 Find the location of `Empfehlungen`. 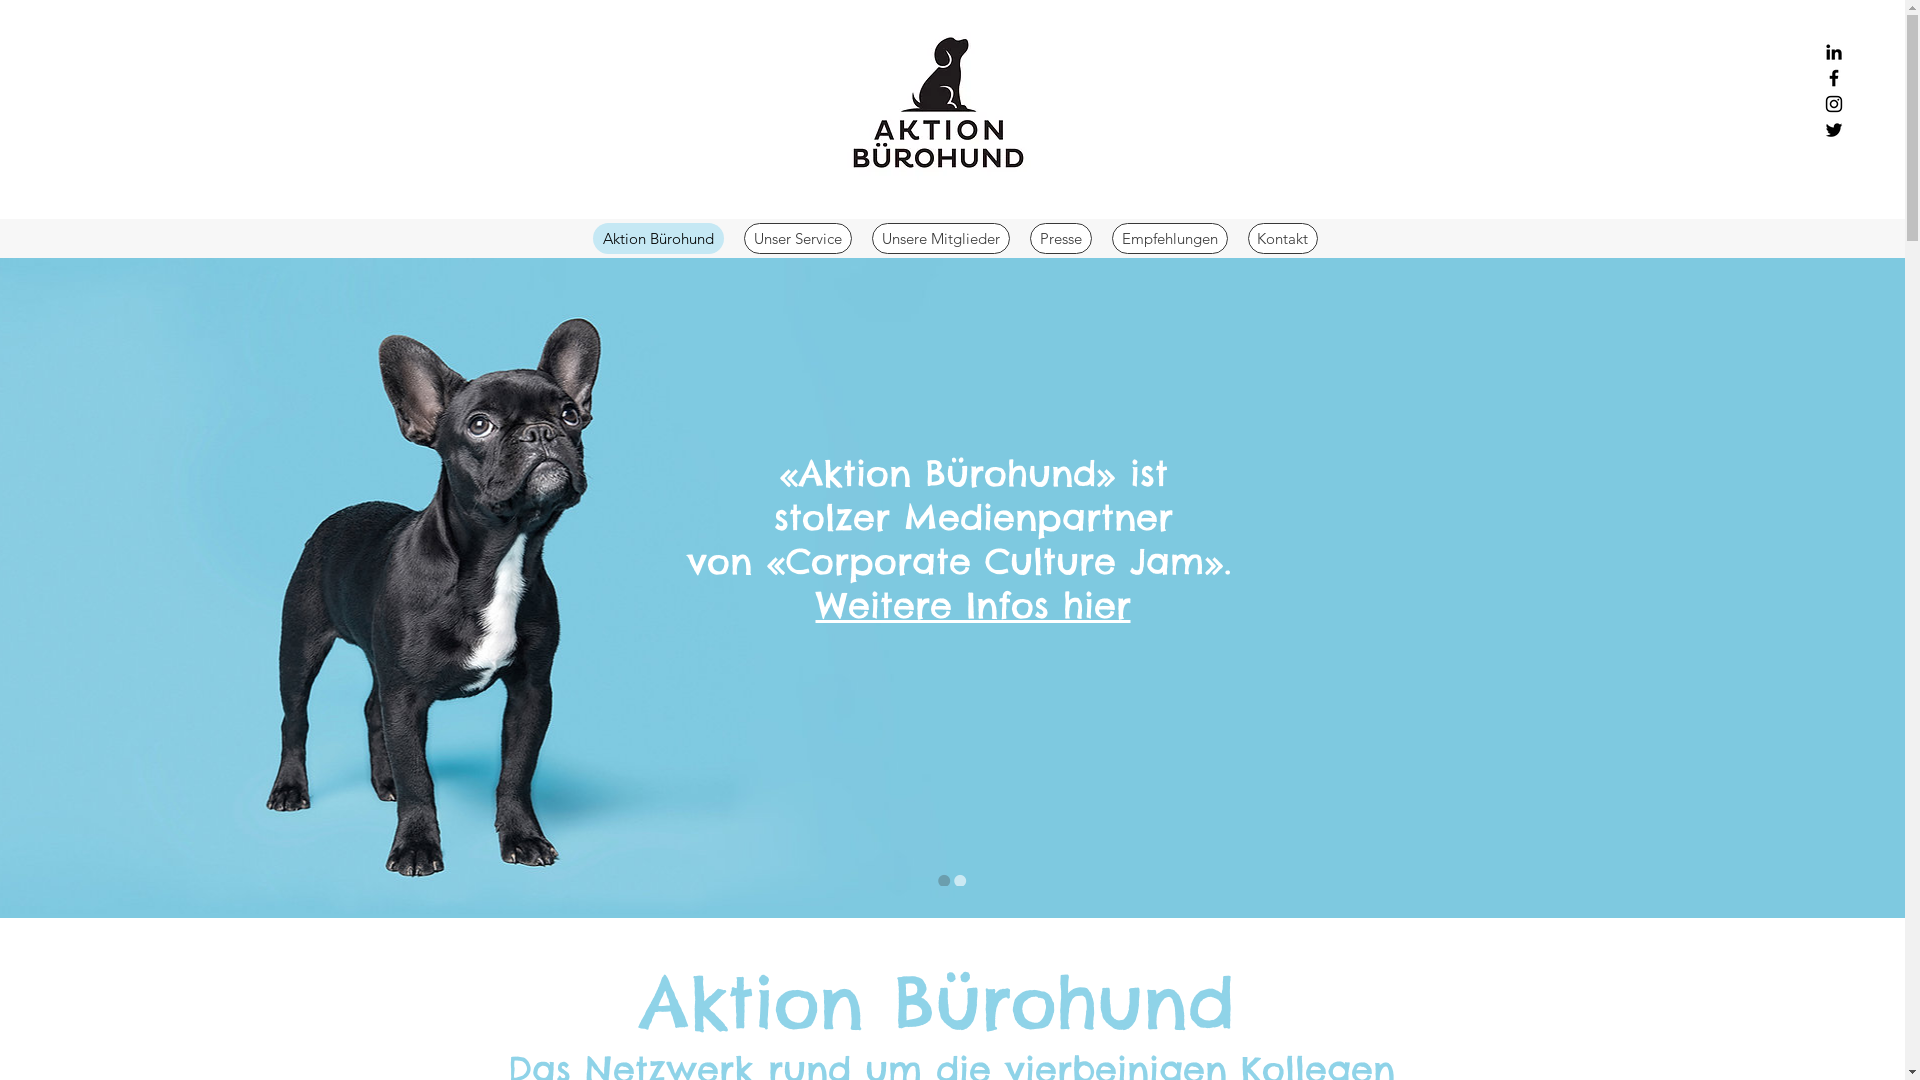

Empfehlungen is located at coordinates (1170, 238).